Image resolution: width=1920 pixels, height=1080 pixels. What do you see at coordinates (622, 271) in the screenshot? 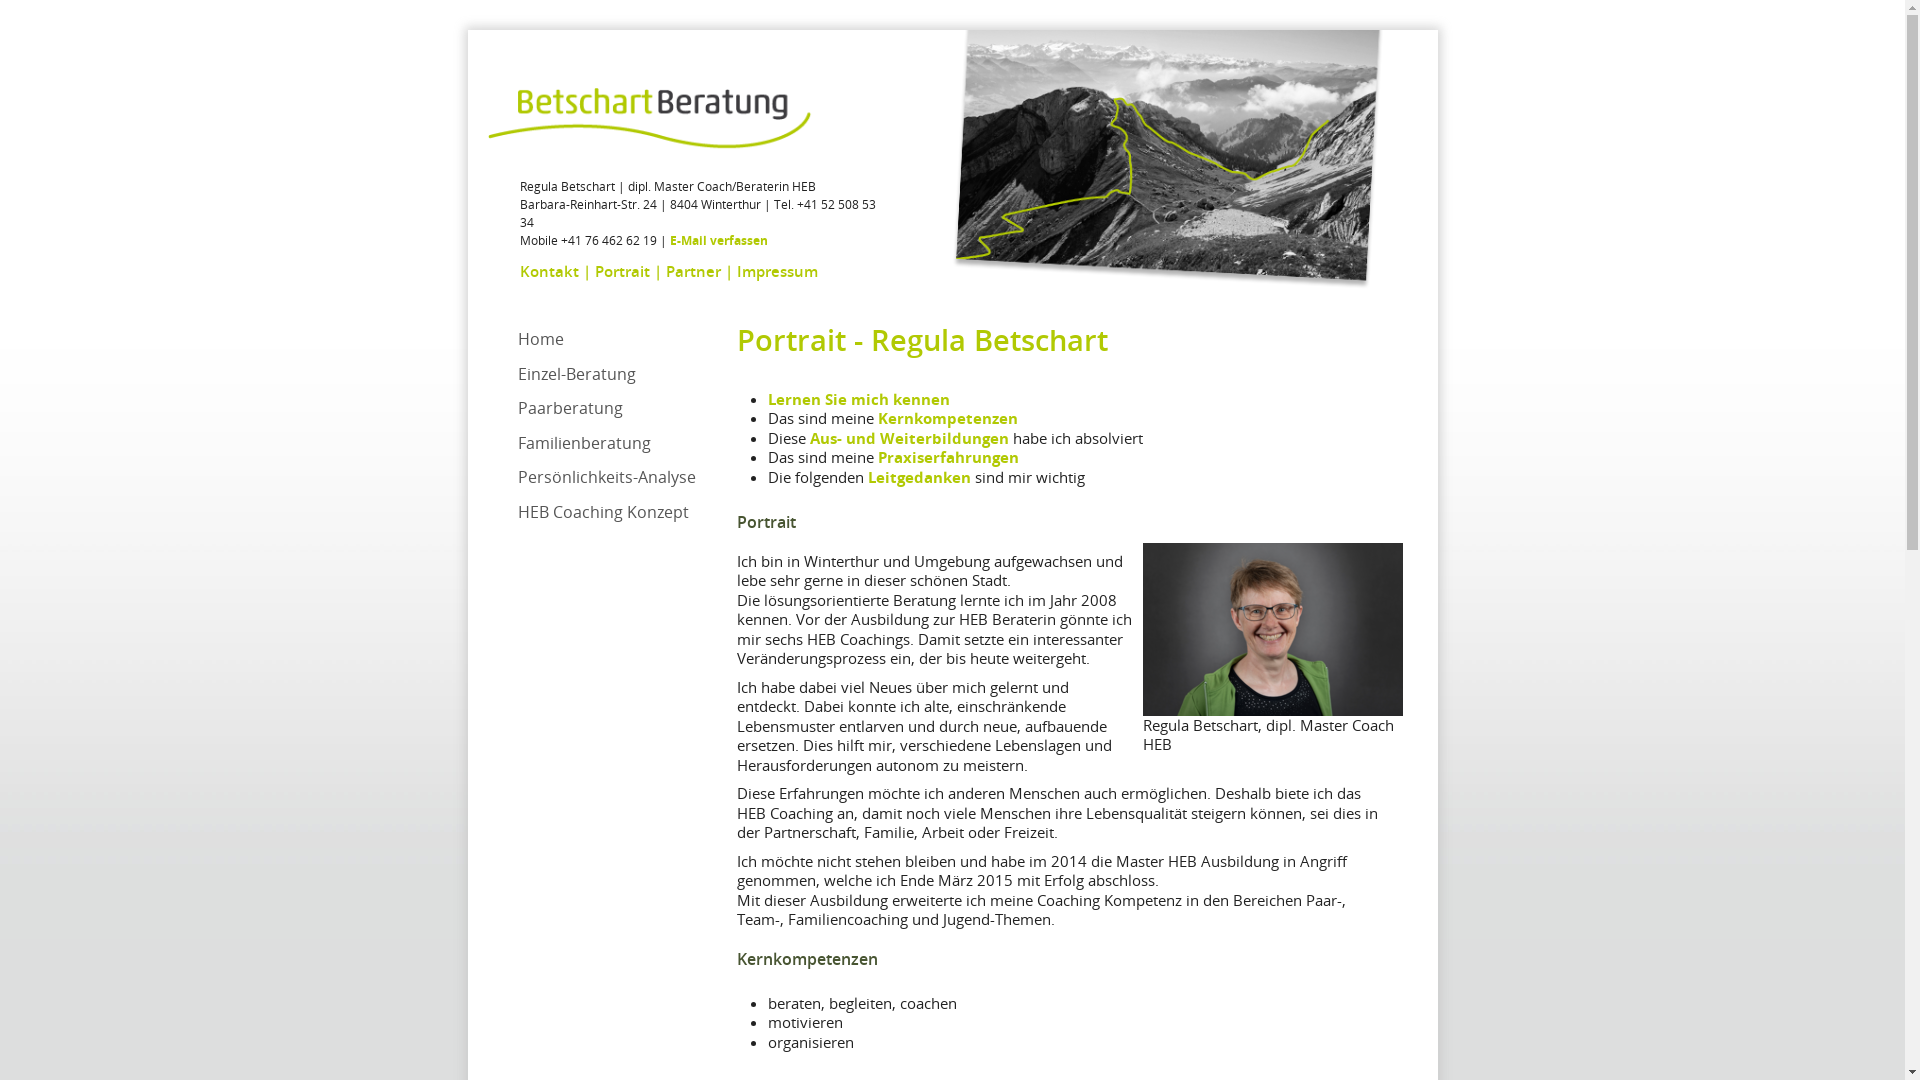
I see `Portrait` at bounding box center [622, 271].